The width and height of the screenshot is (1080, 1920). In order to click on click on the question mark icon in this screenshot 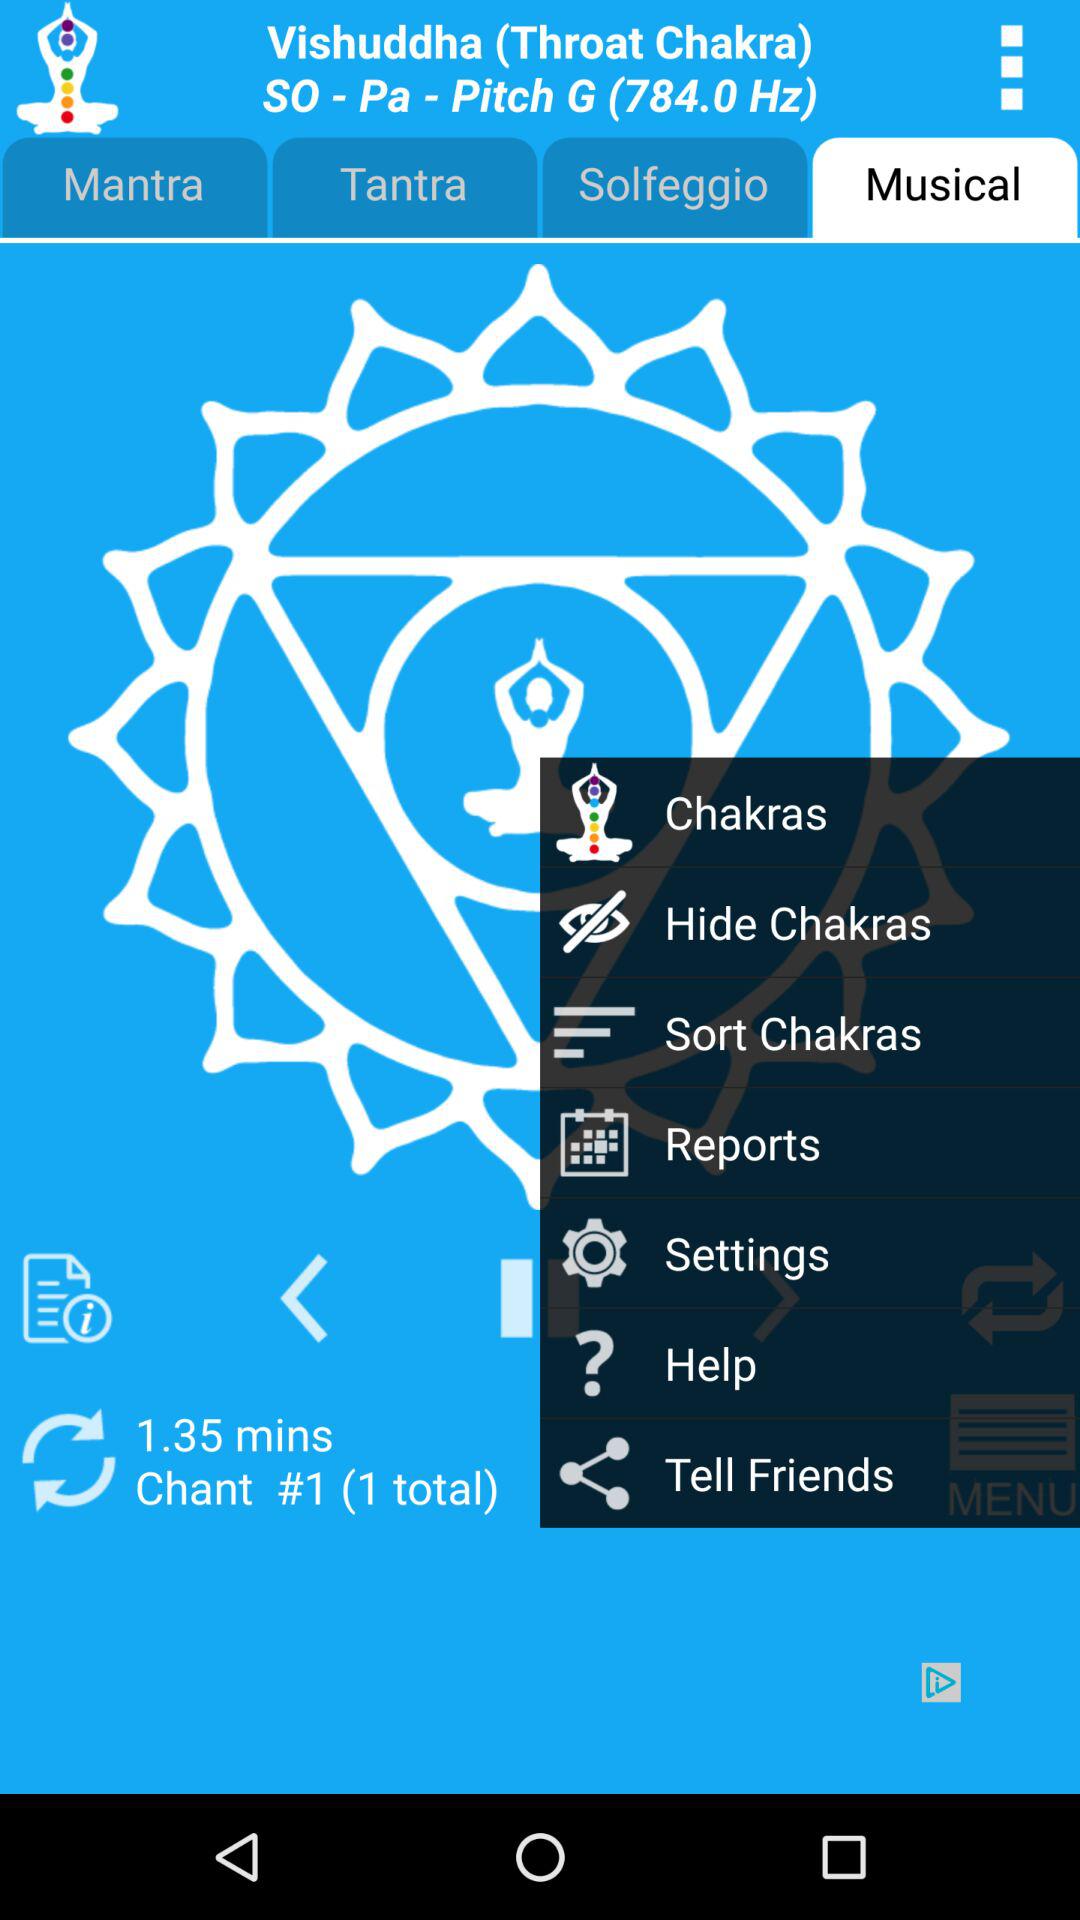, I will do `click(594, 1364)`.